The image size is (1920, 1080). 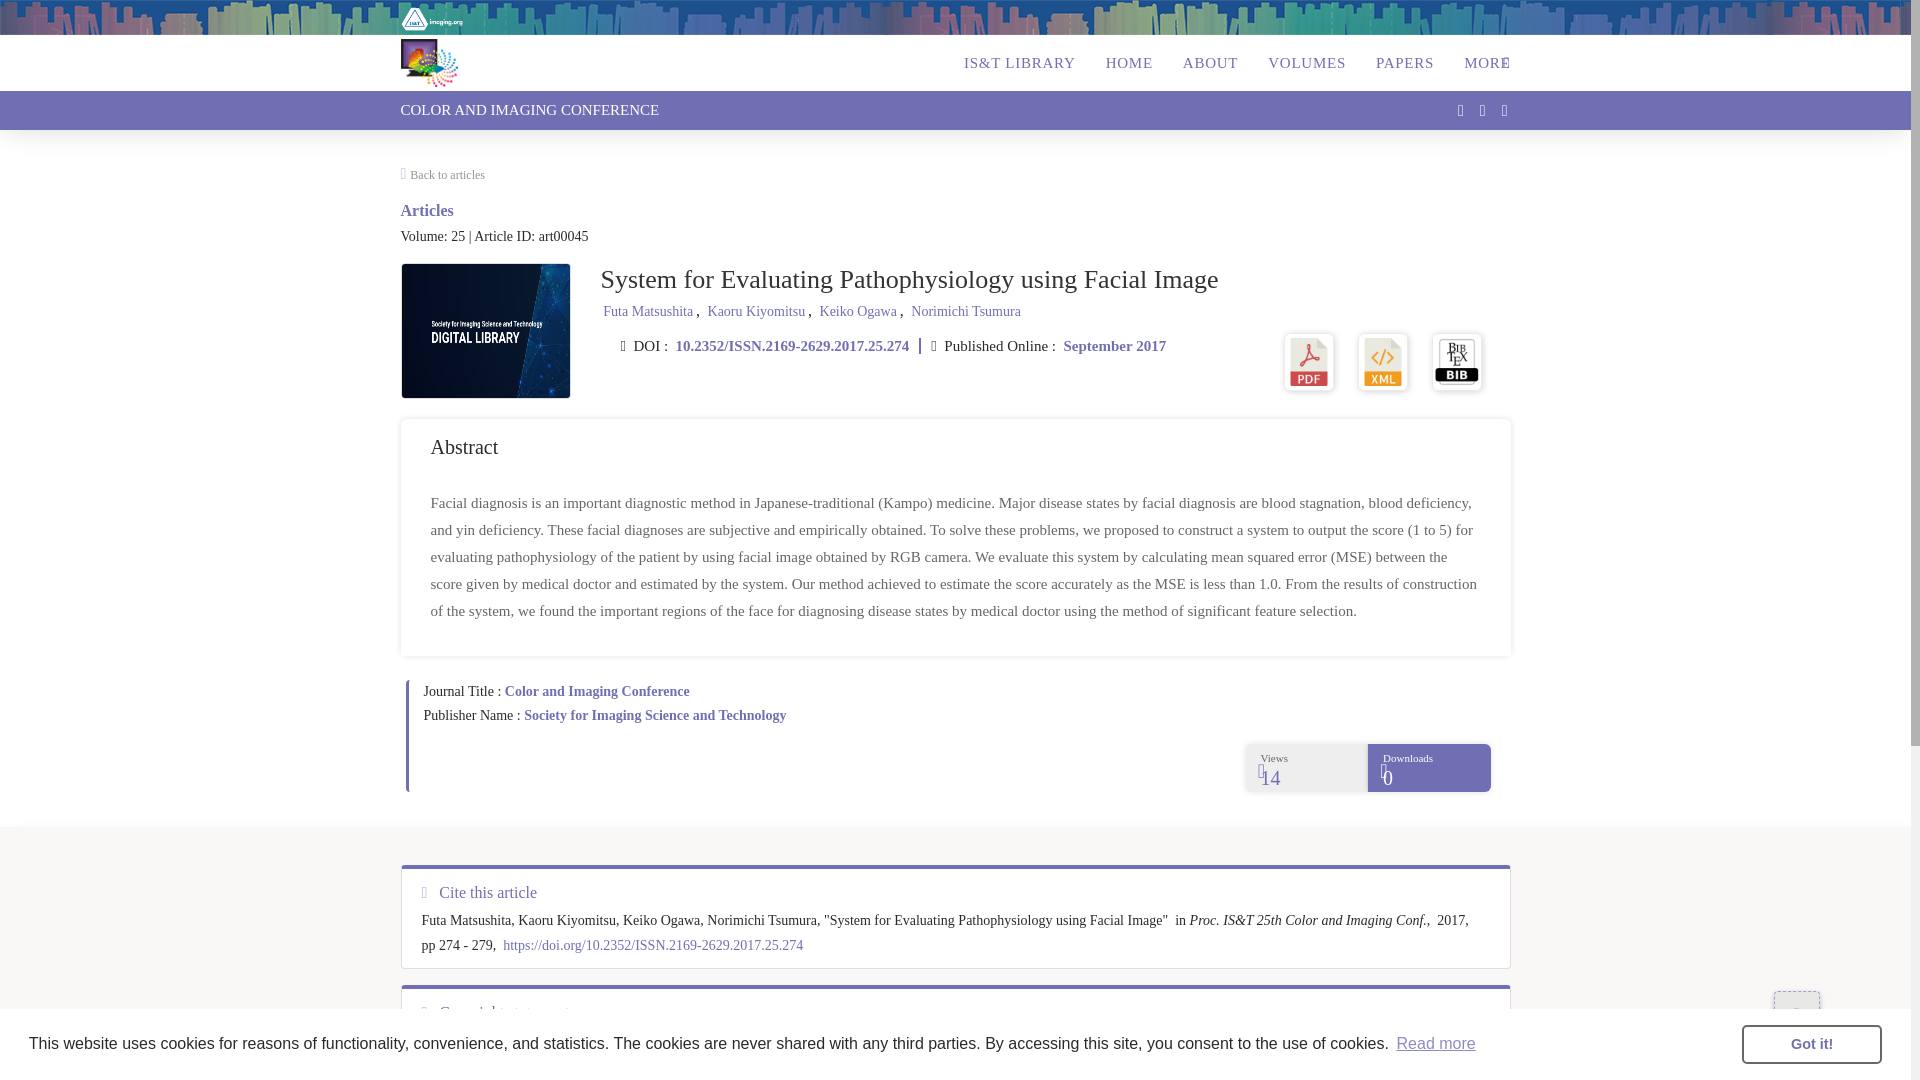 What do you see at coordinates (1309, 360) in the screenshot?
I see `Download PDF` at bounding box center [1309, 360].